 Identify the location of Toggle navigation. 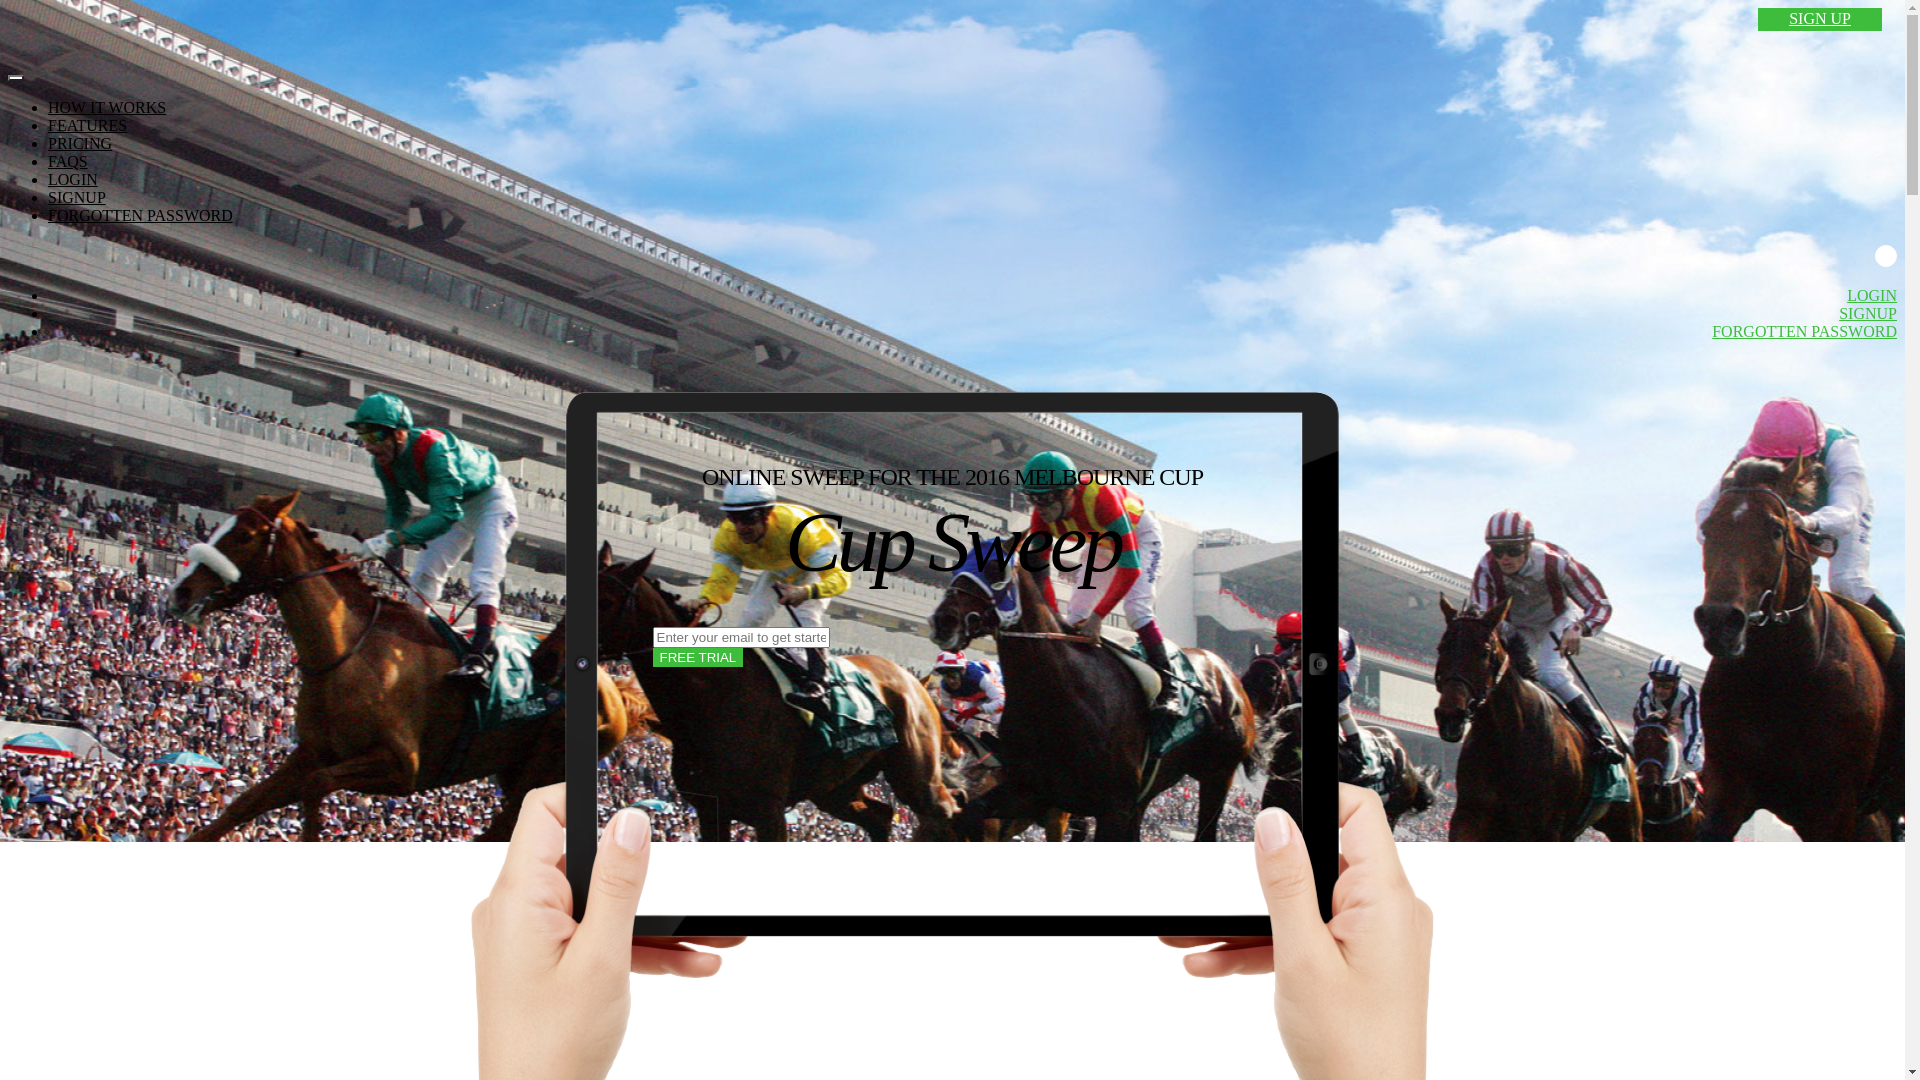
(16, 78).